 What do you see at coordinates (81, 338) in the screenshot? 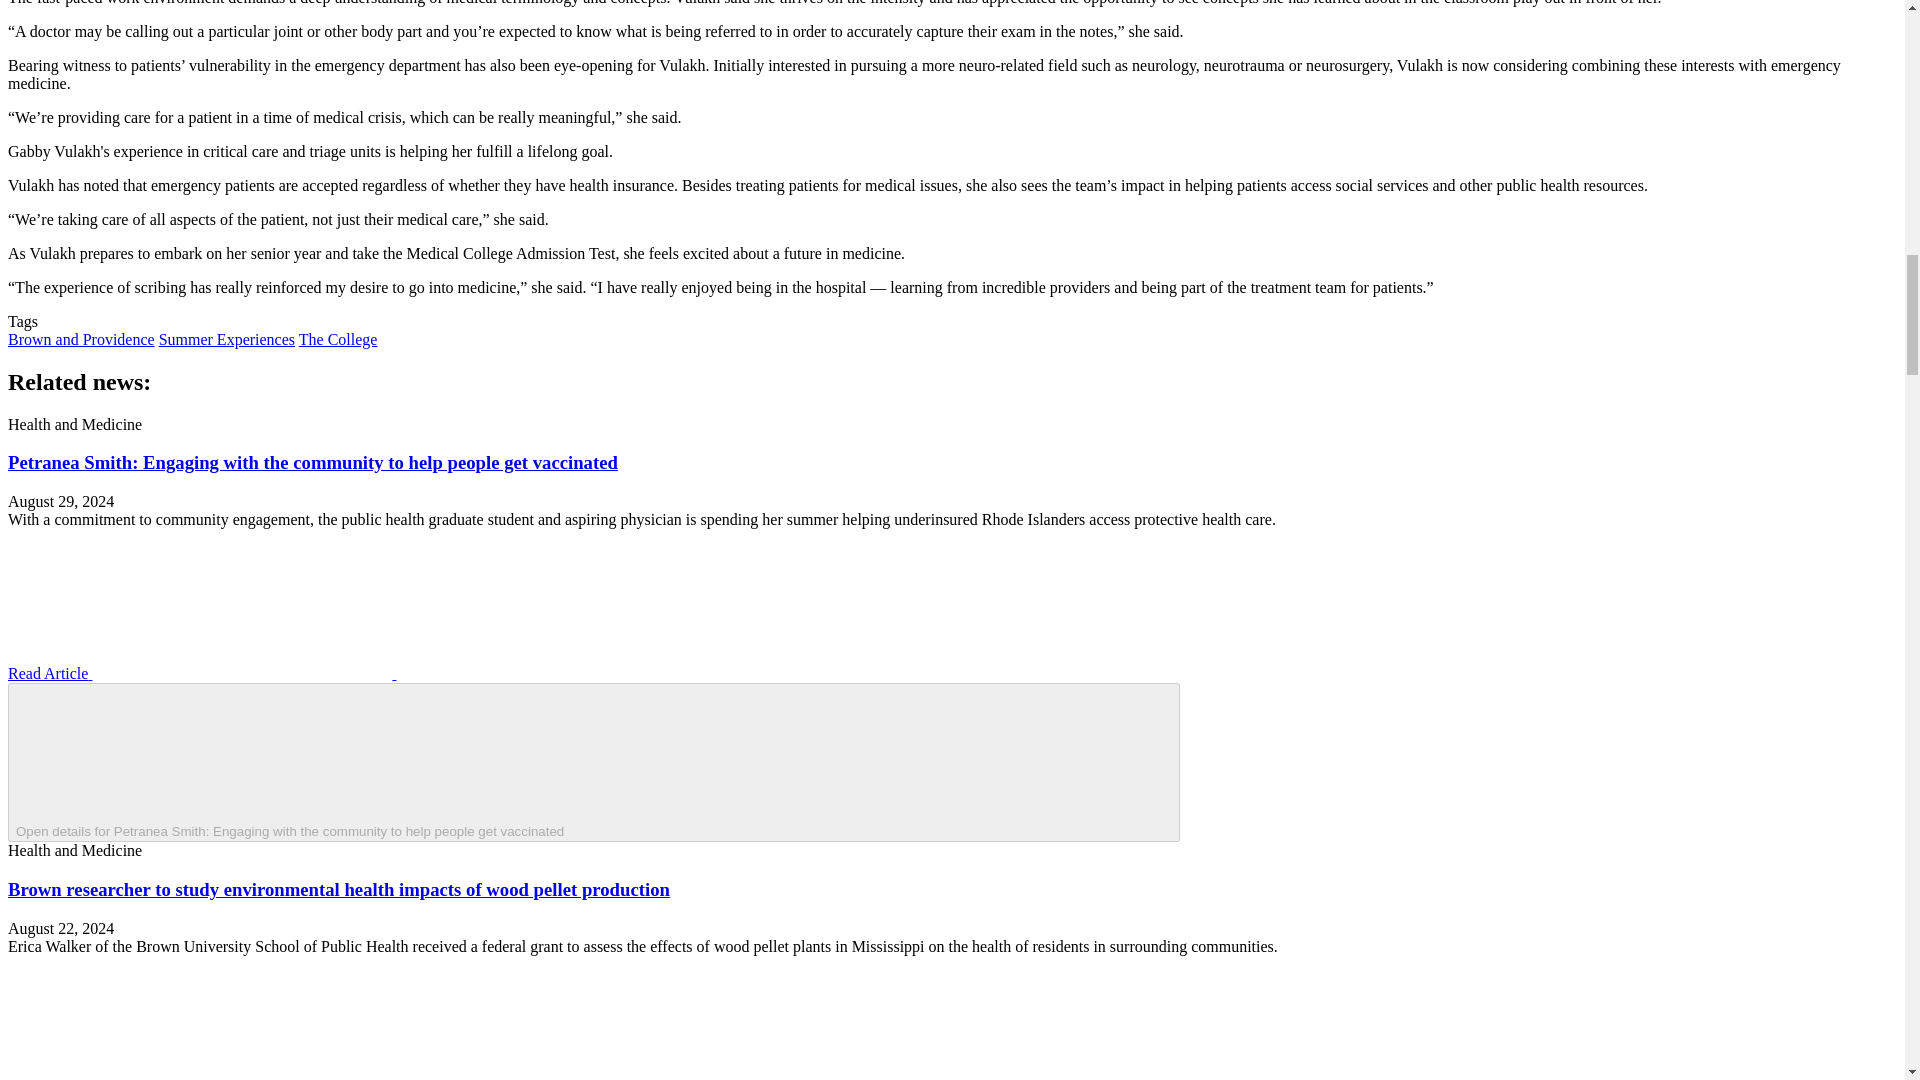
I see `Brown and Providence` at bounding box center [81, 338].